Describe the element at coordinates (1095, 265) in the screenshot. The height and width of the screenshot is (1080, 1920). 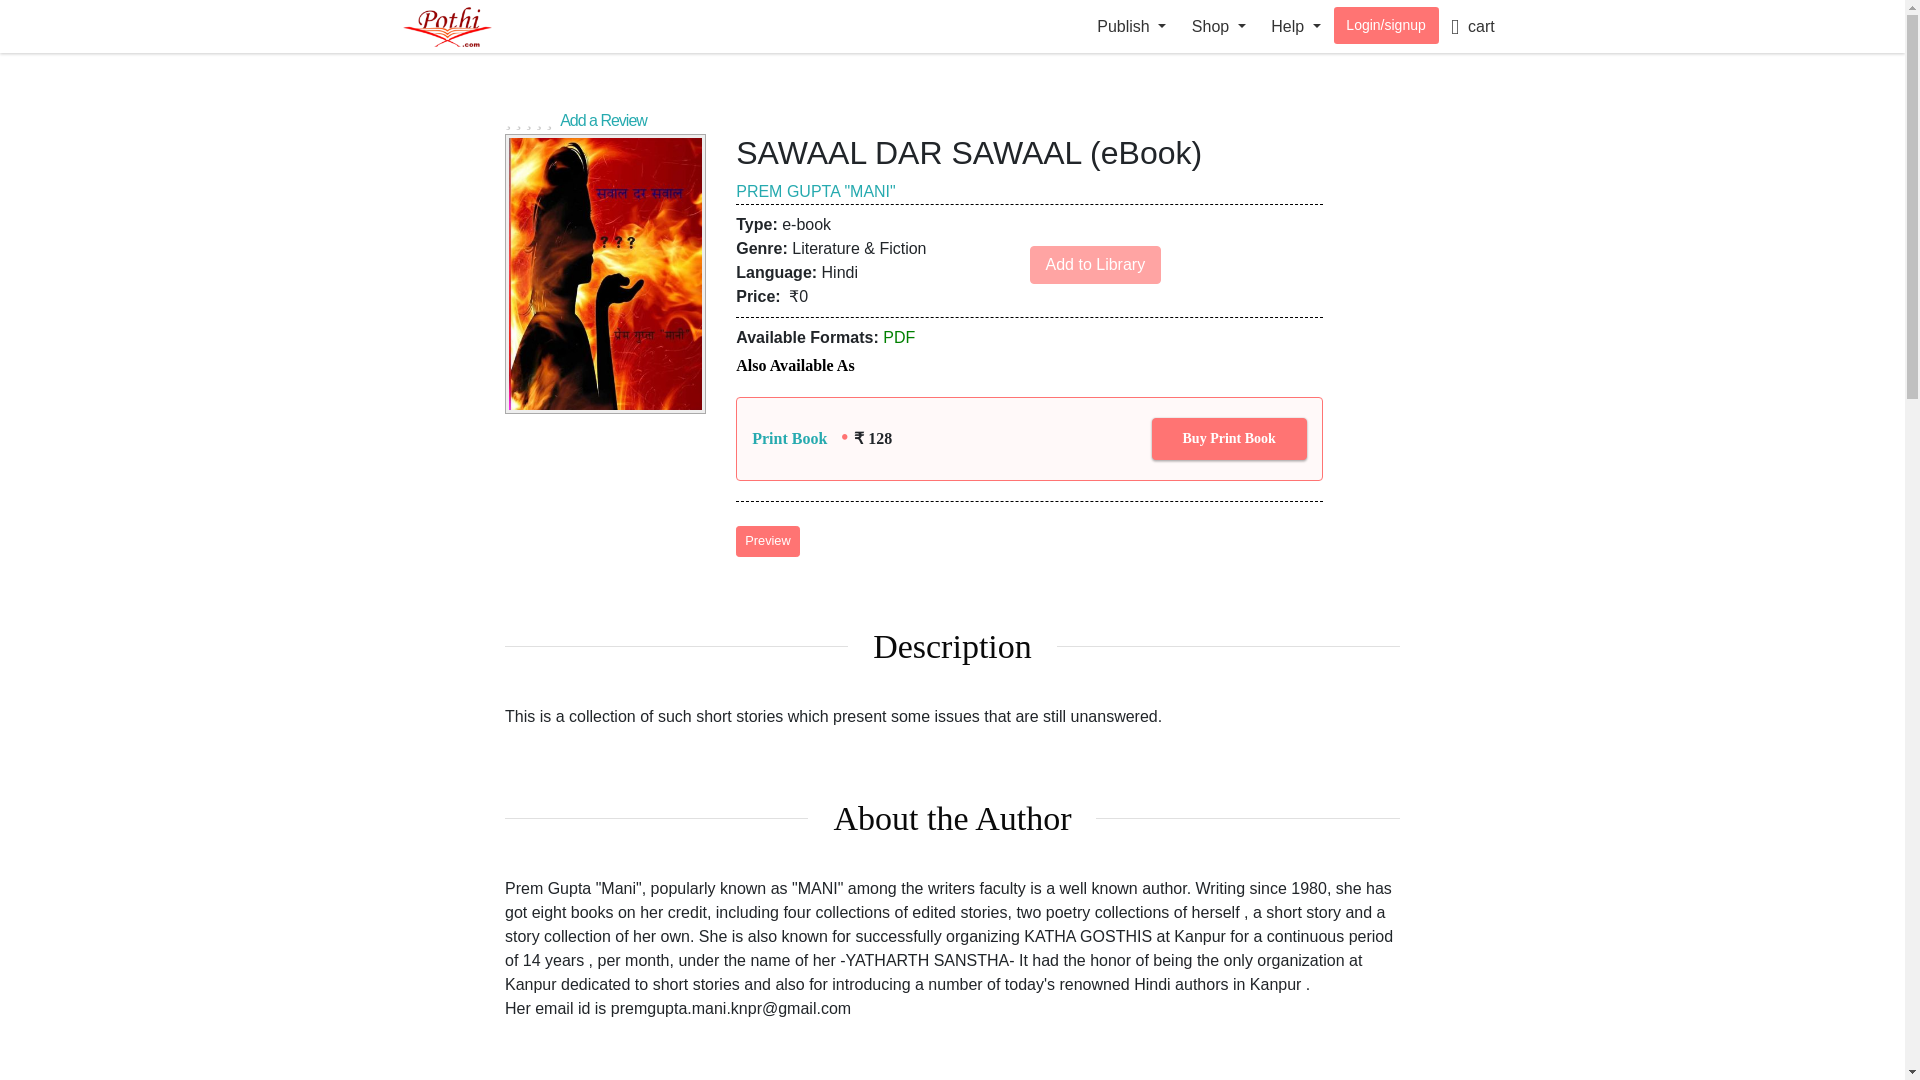
I see `Add to Library` at that location.